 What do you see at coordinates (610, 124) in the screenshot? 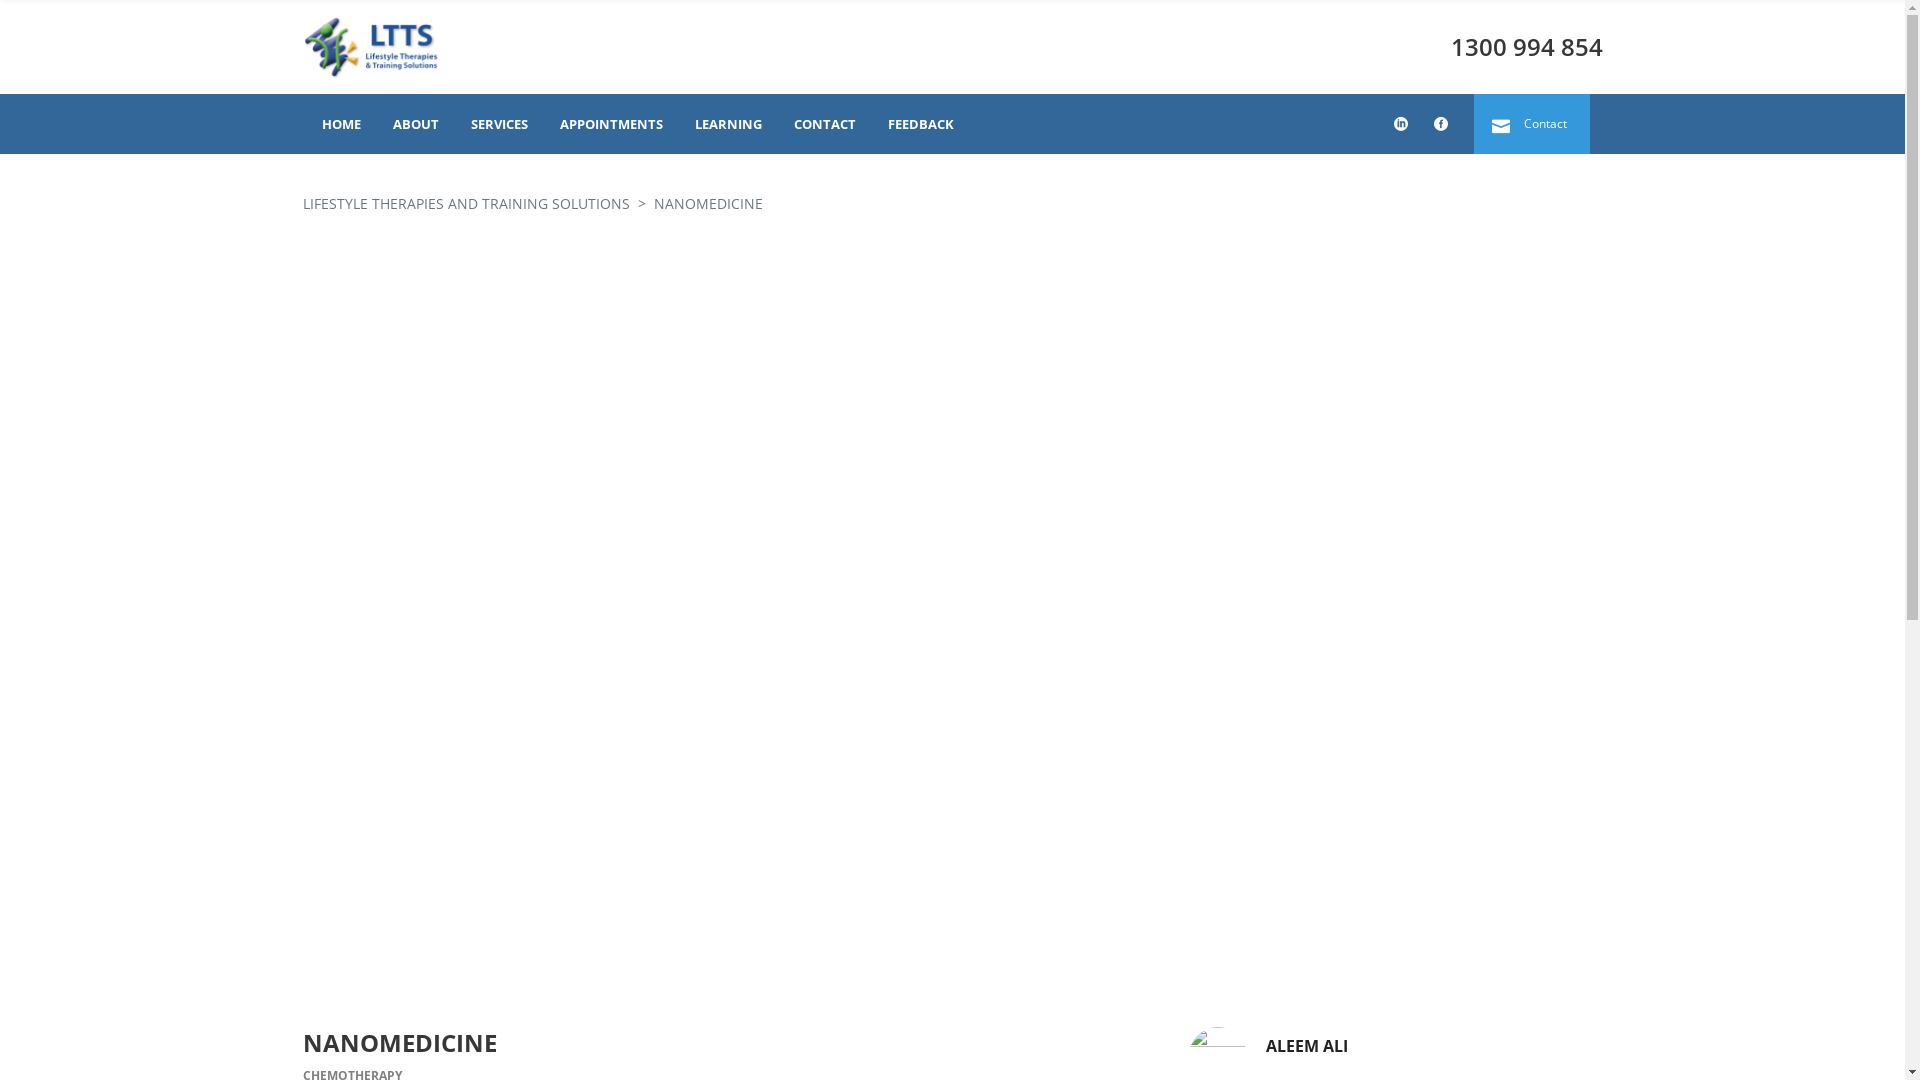
I see `APPOINTMENTS` at bounding box center [610, 124].